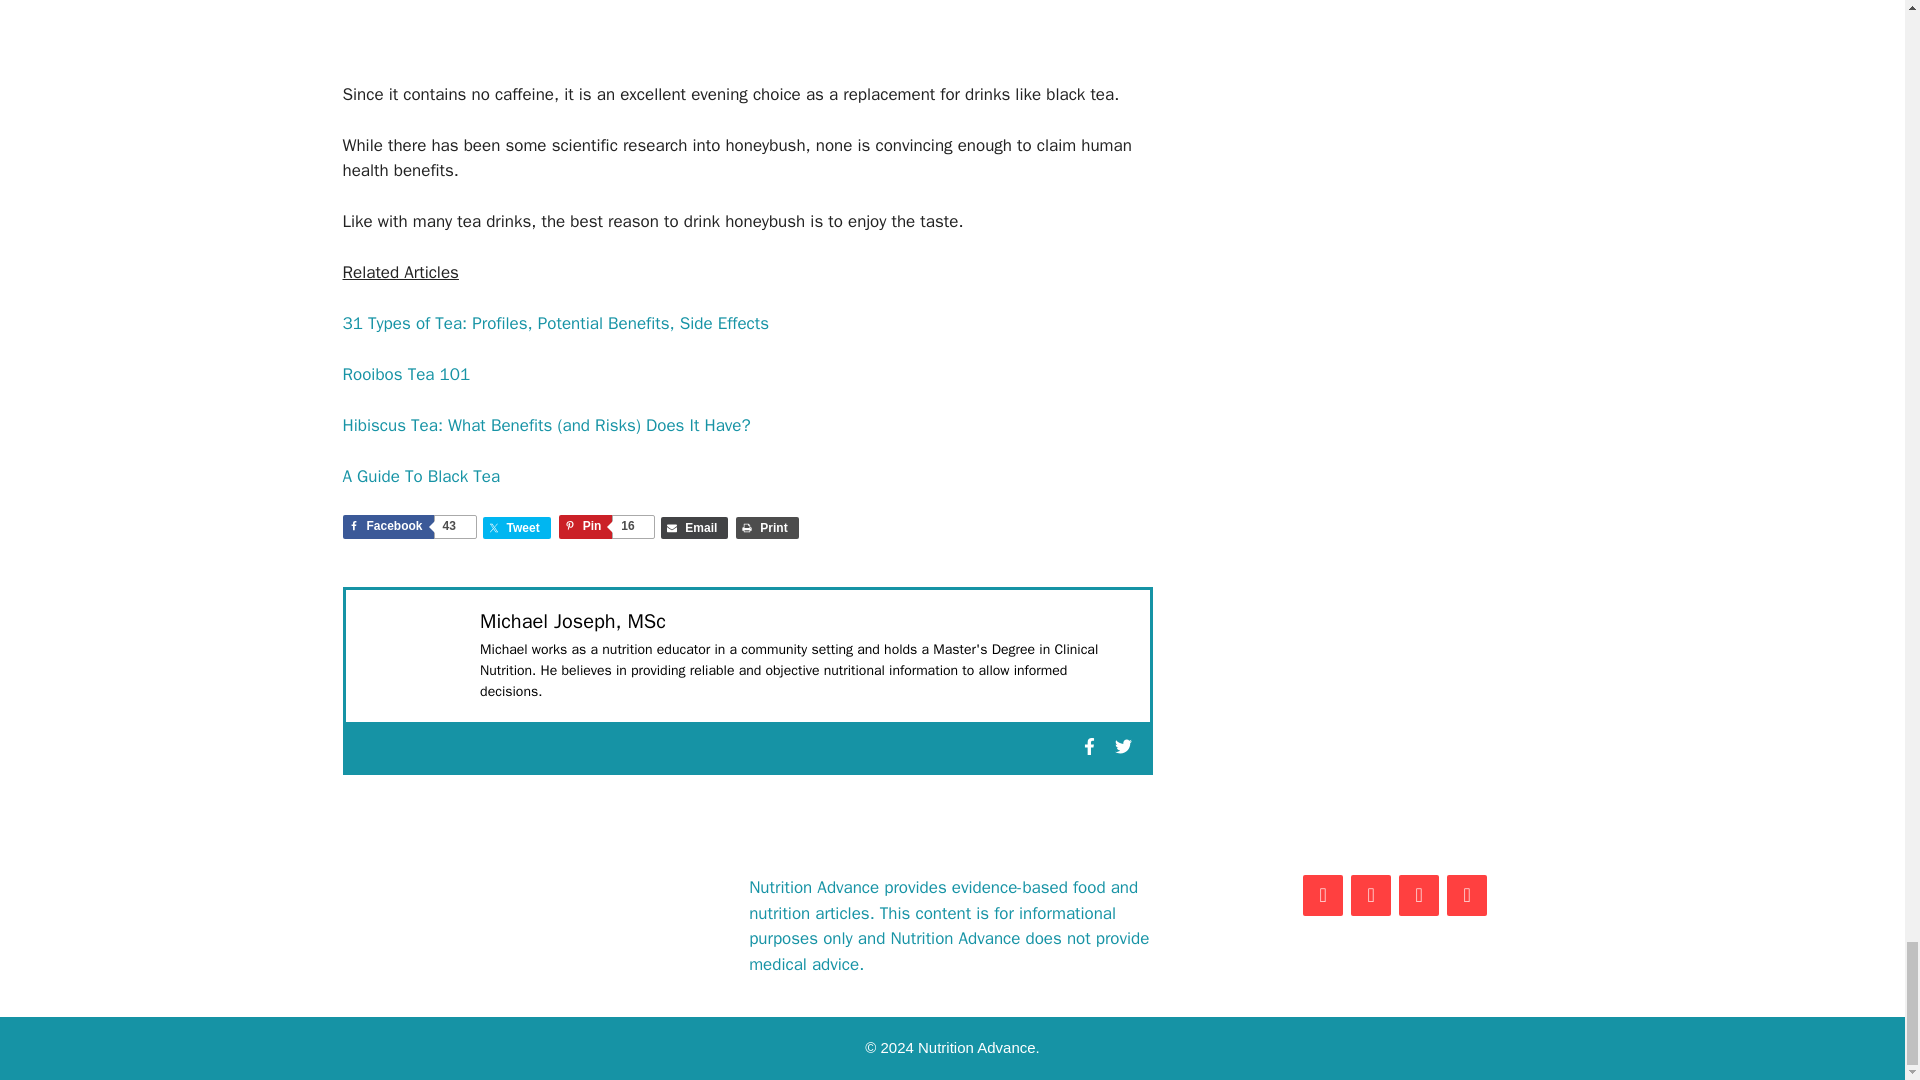 The width and height of the screenshot is (1920, 1080). What do you see at coordinates (694, 528) in the screenshot?
I see `Share via Email` at bounding box center [694, 528].